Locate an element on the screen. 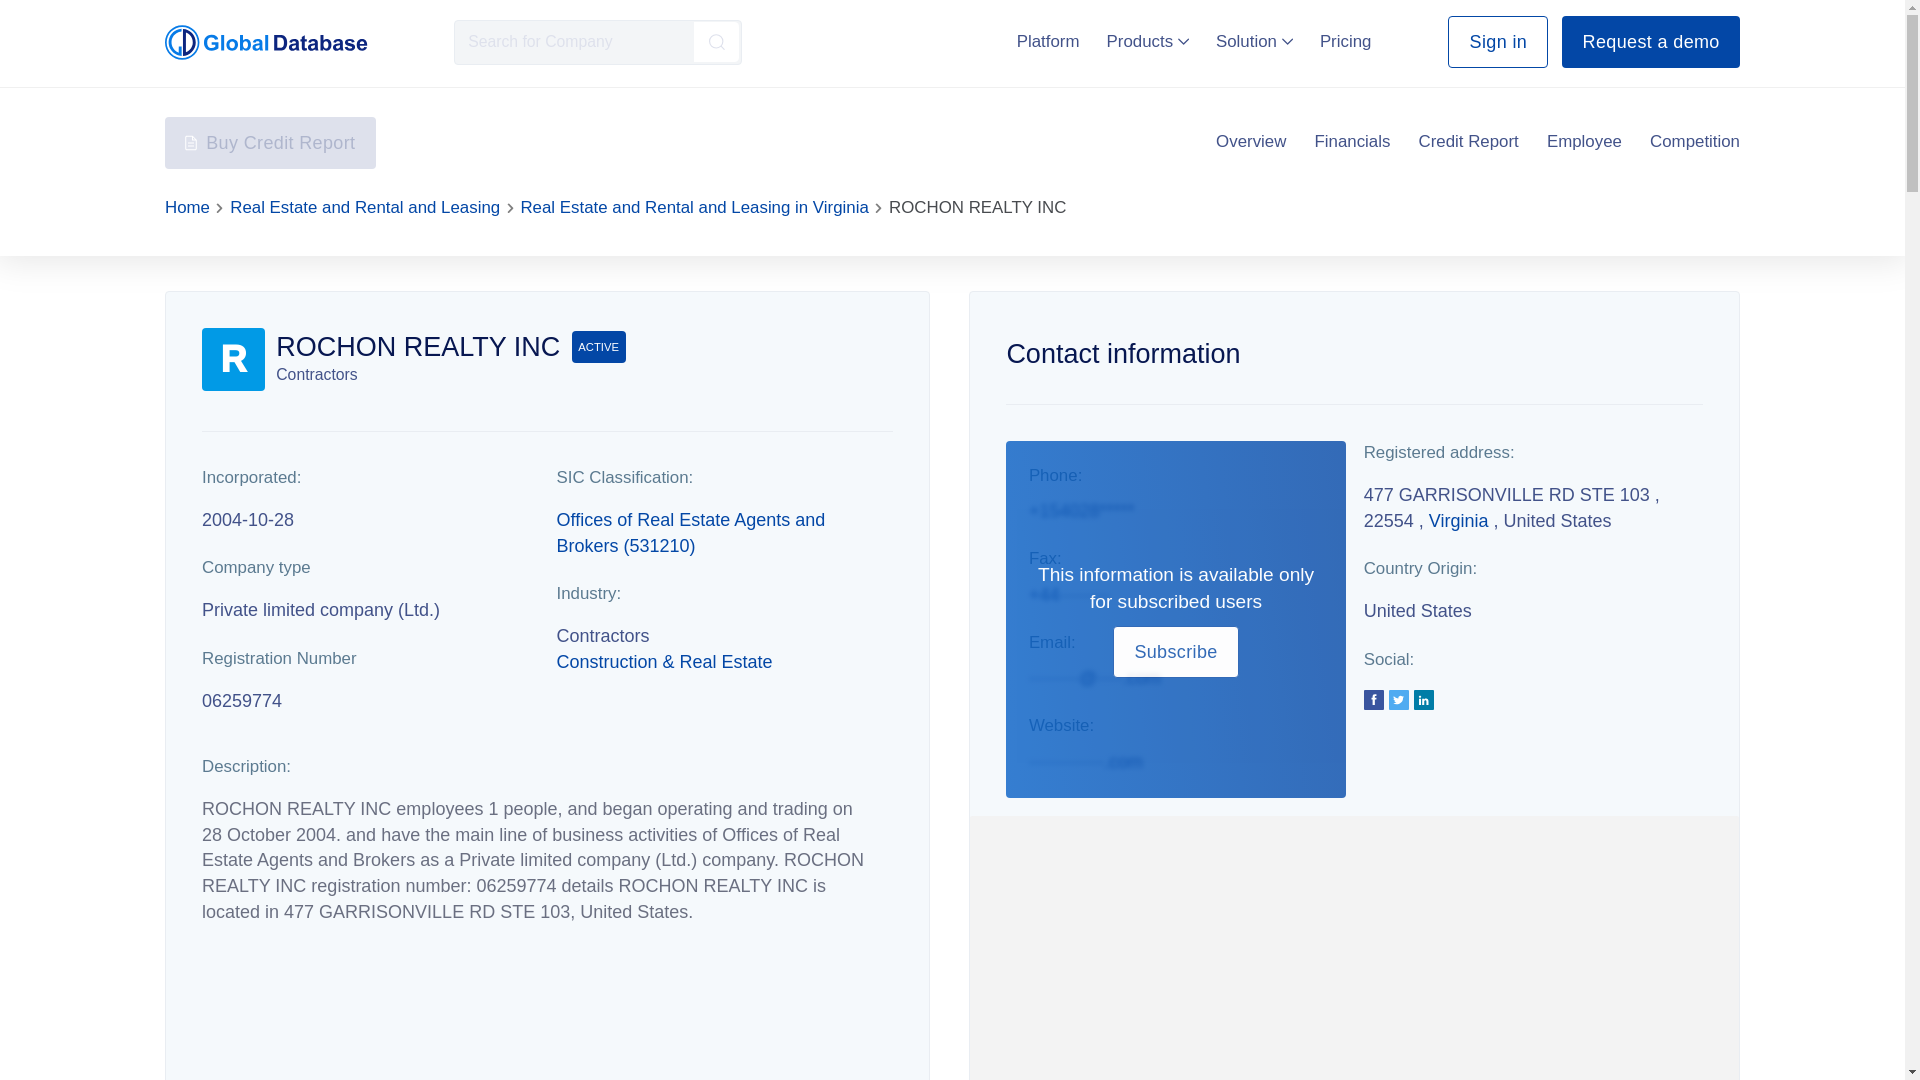  Buy Credit Report is located at coordinates (270, 142).